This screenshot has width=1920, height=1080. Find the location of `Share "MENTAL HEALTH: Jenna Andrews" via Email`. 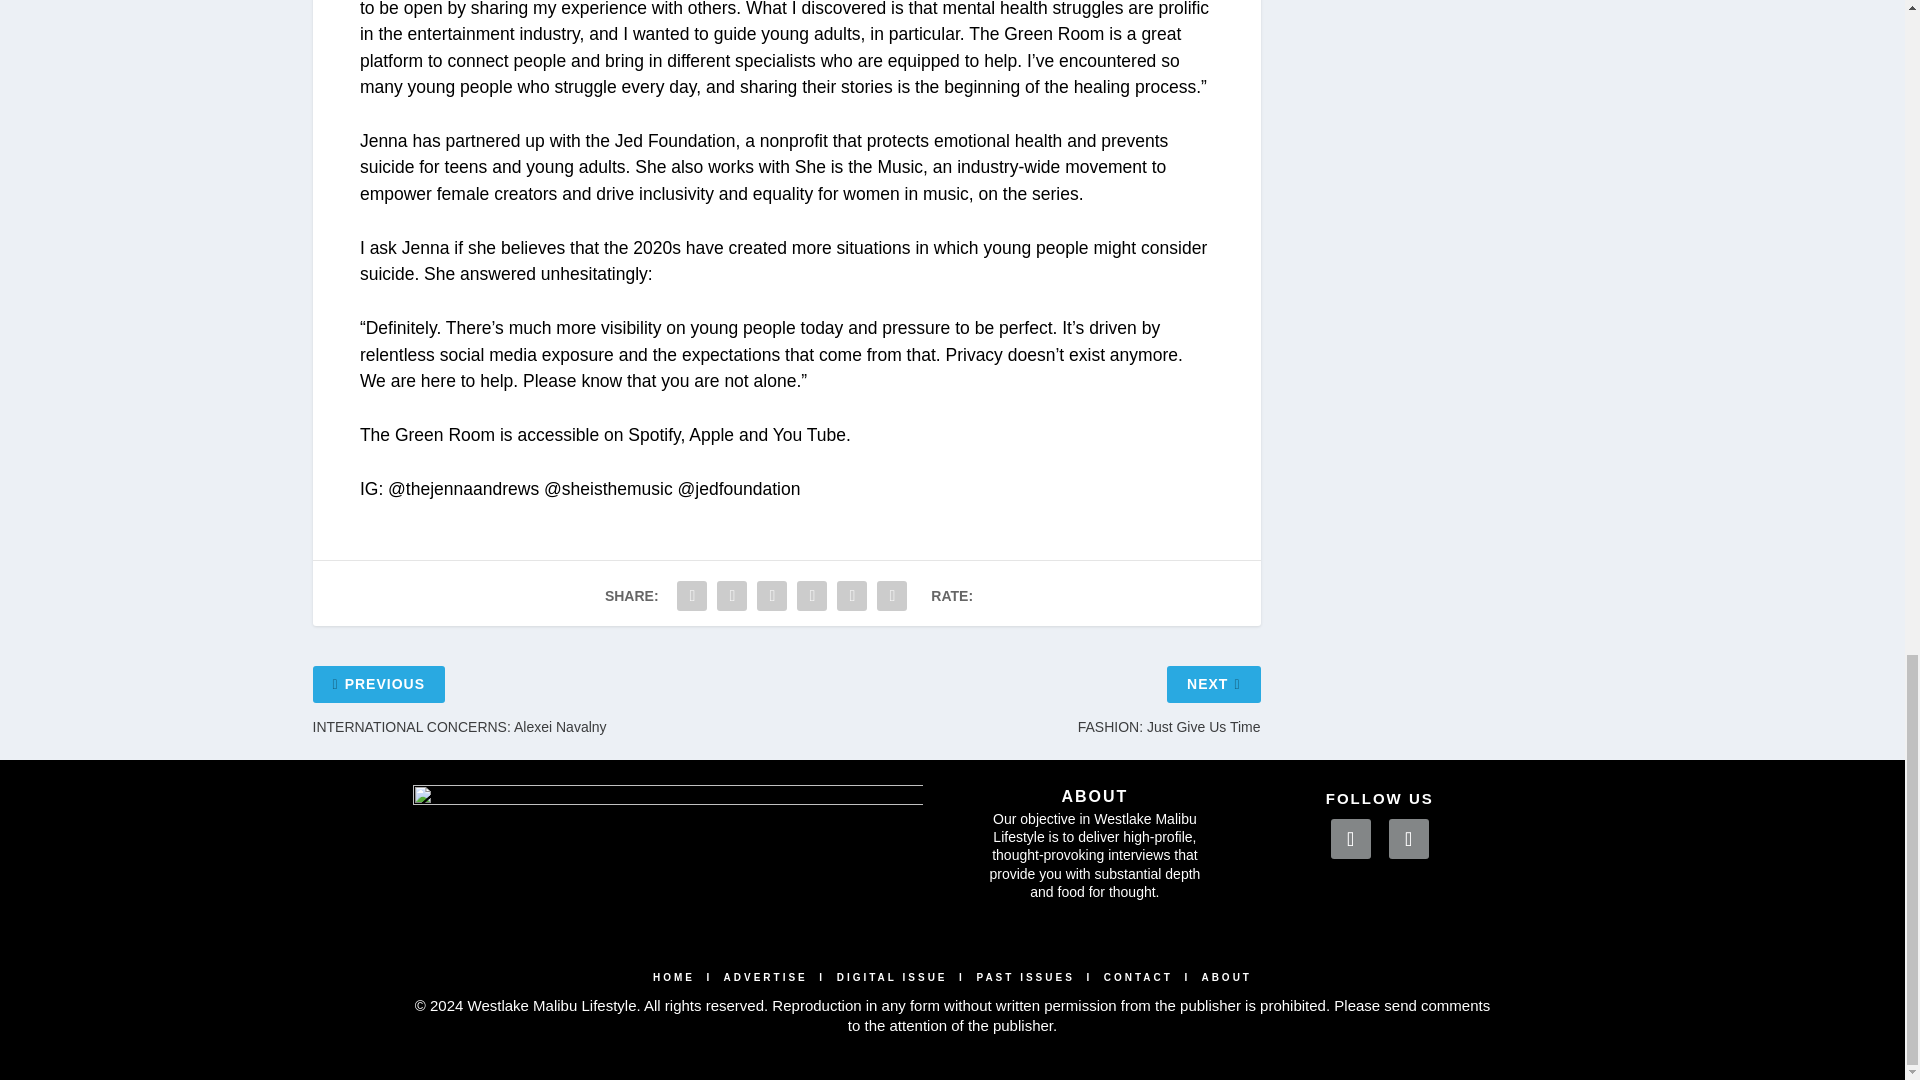

Share "MENTAL HEALTH: Jenna Andrews" via Email is located at coordinates (851, 595).